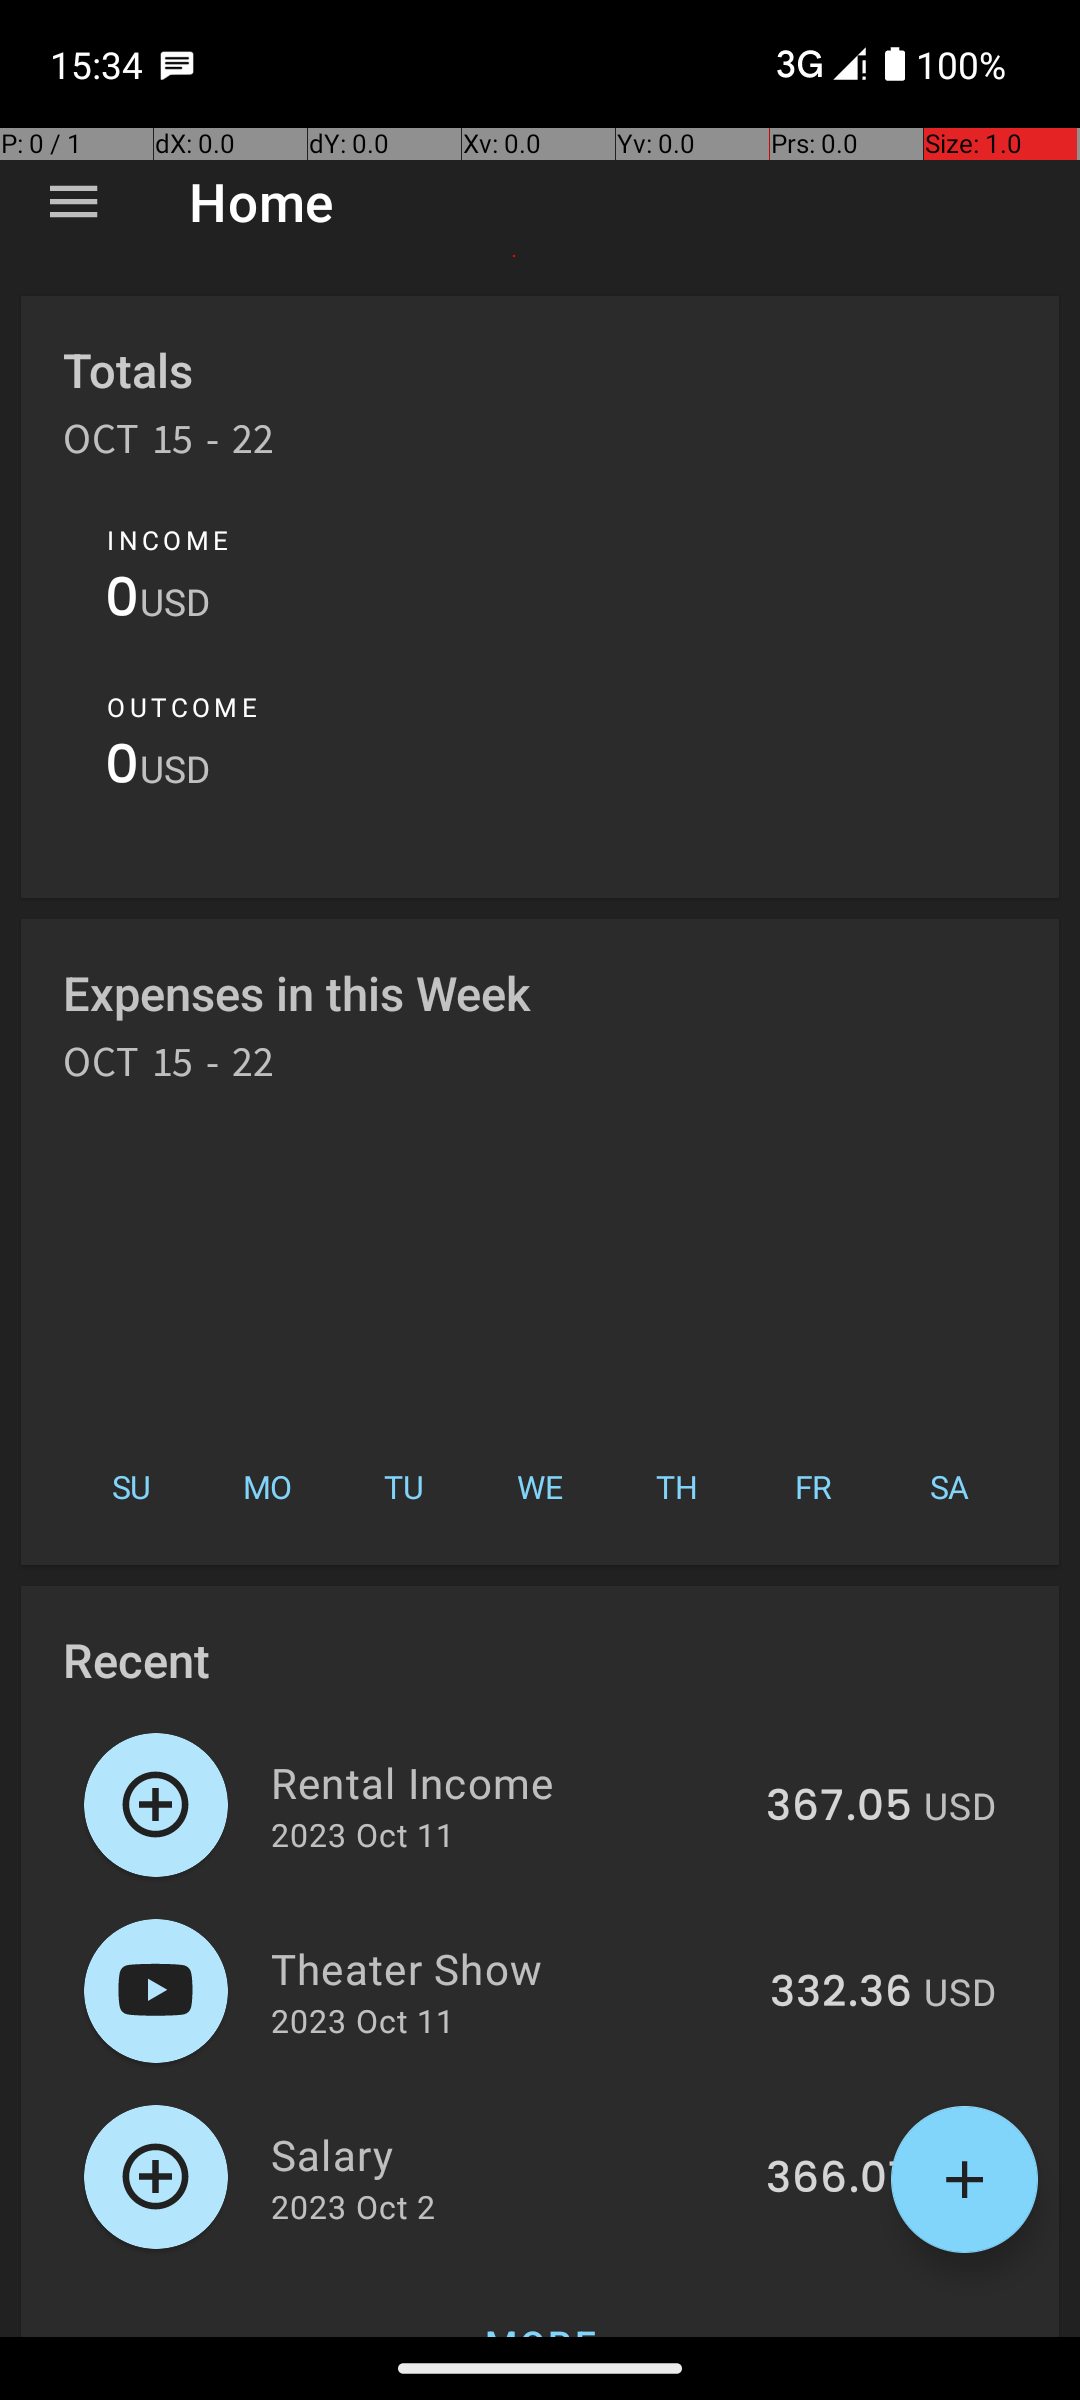 This screenshot has width=1080, height=2400. Describe the element at coordinates (839, 1807) in the screenshot. I see `367.05` at that location.